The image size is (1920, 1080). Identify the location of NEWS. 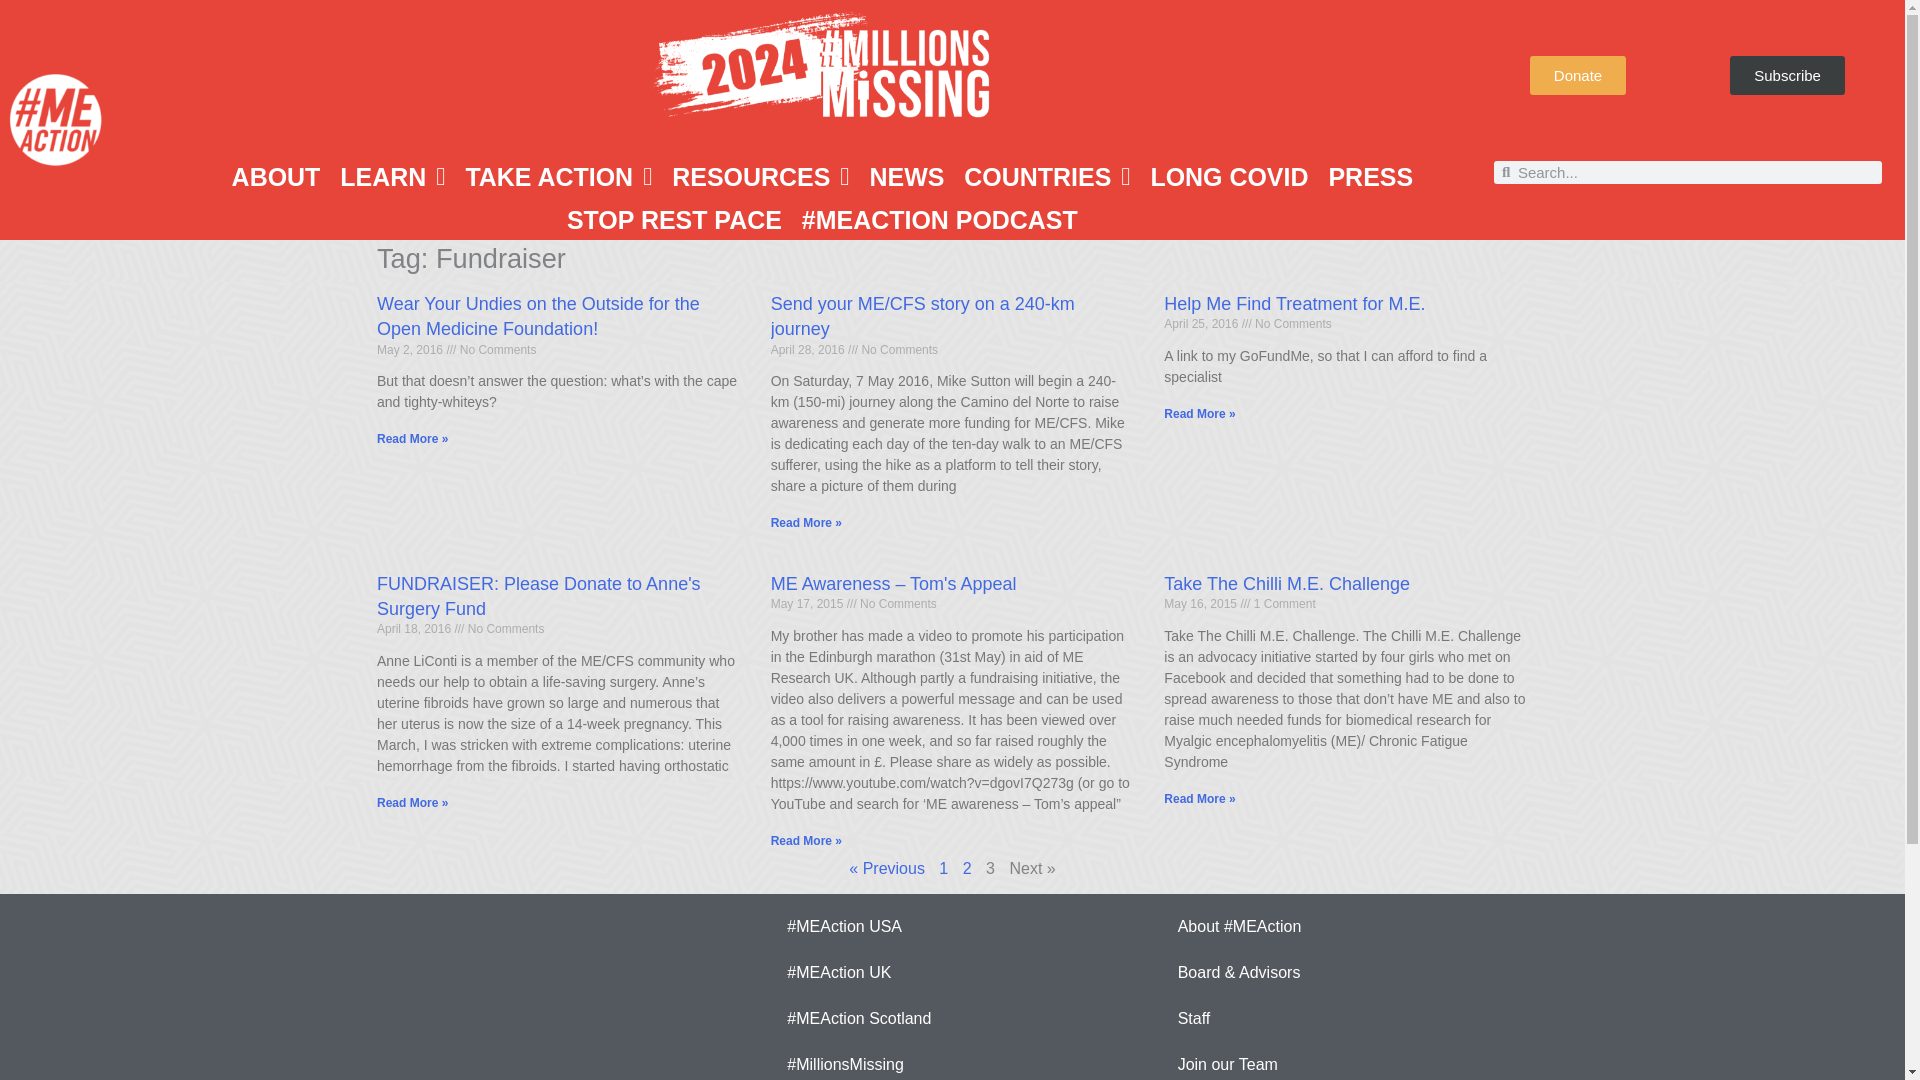
(906, 177).